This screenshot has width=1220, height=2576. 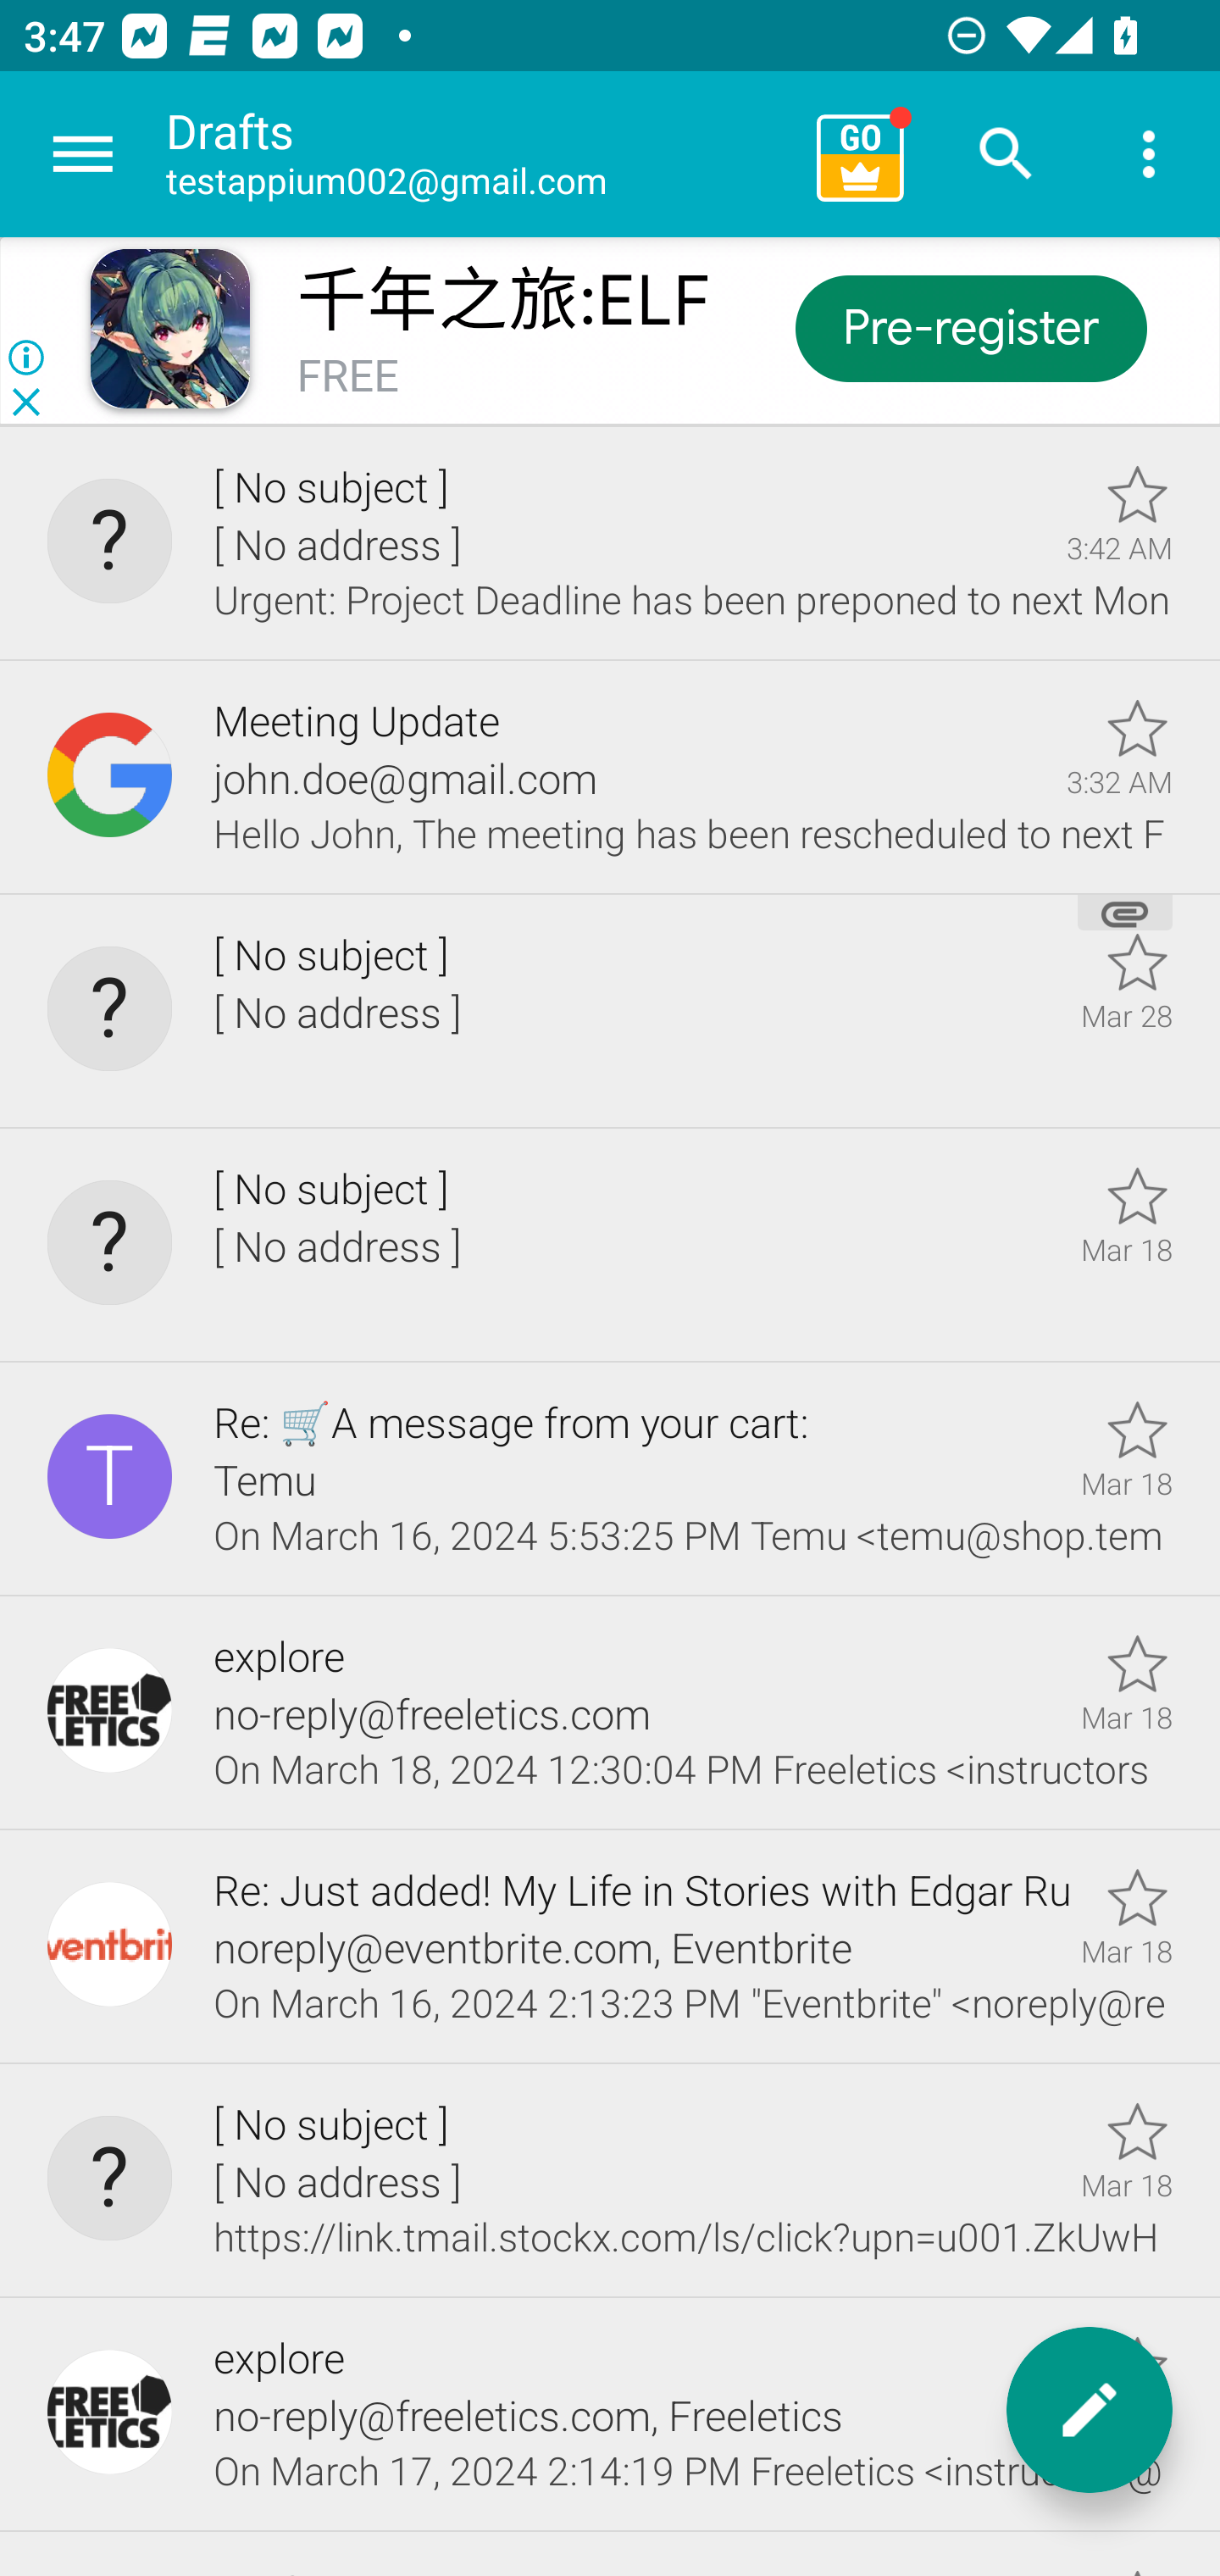 I want to click on Drafts testappium002@gmail.com, so click(x=480, y=154).